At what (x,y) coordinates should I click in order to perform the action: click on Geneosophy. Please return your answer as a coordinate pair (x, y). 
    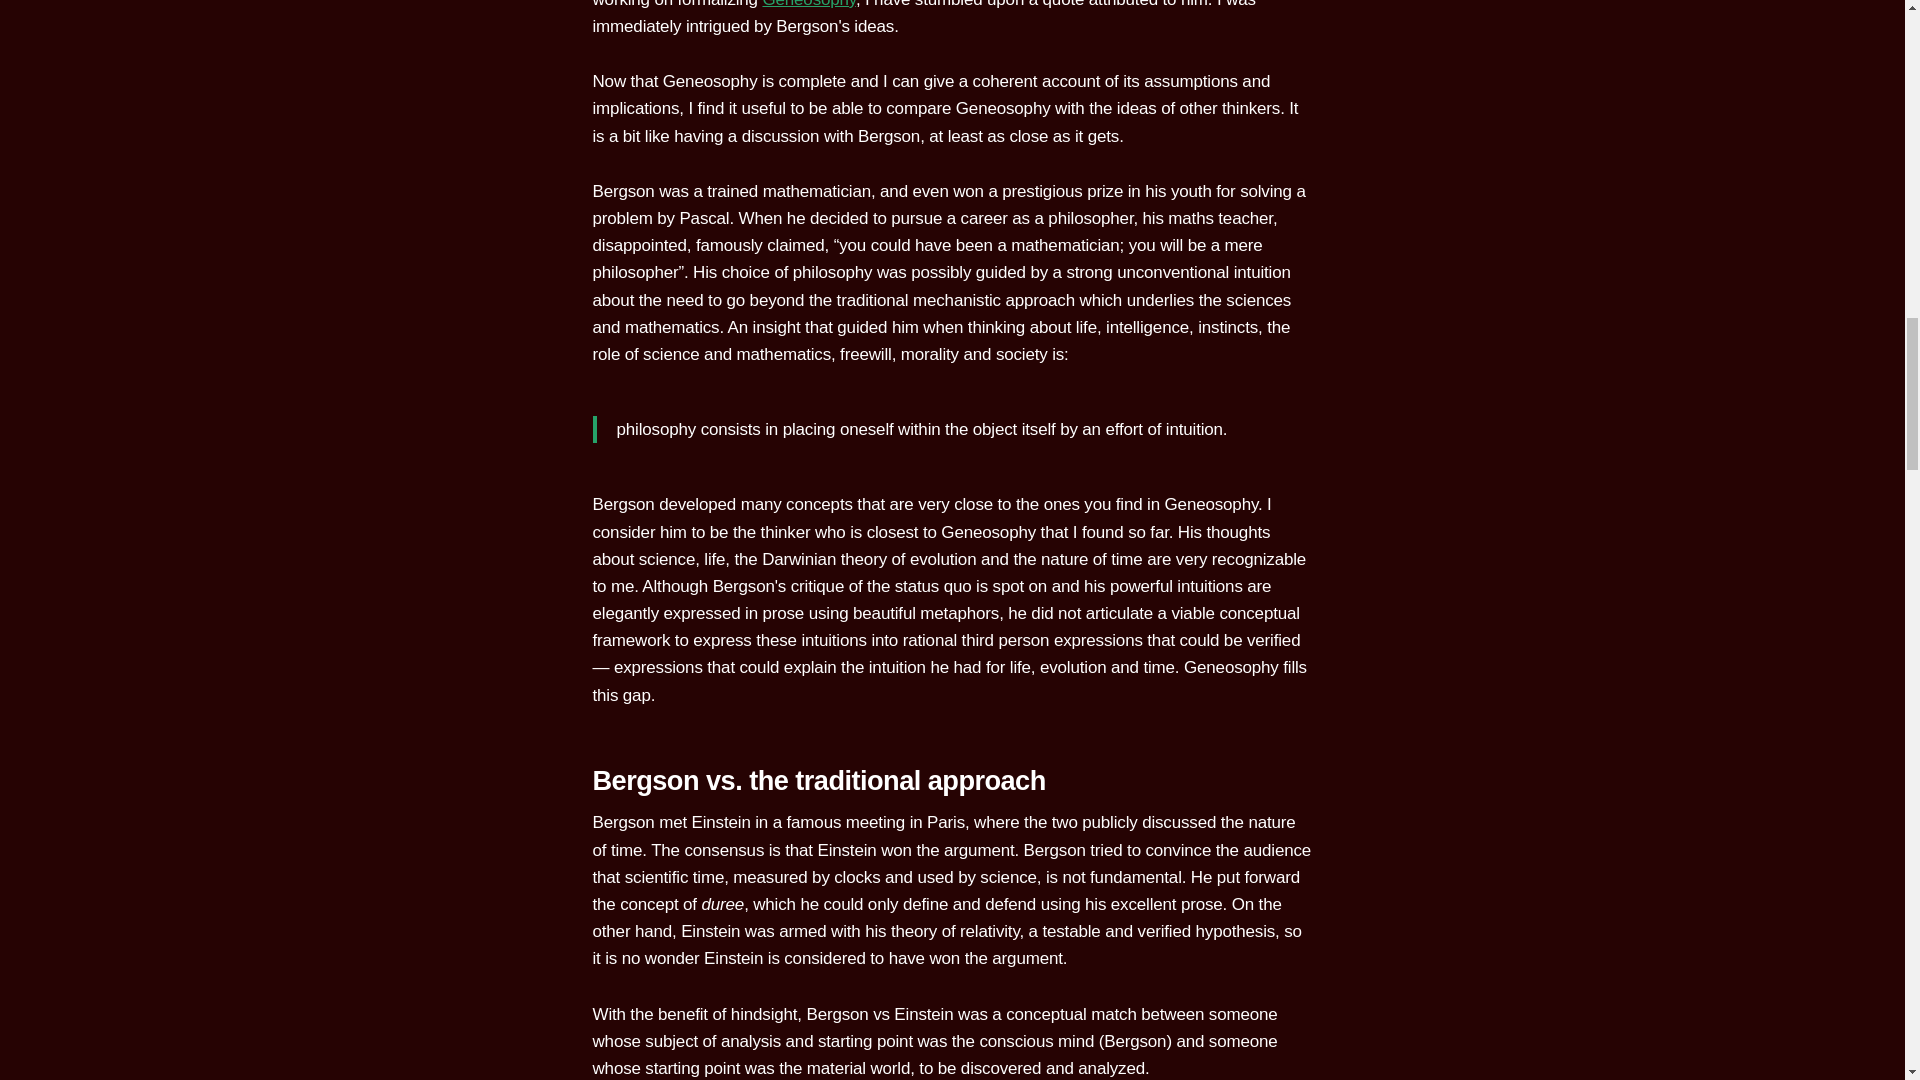
    Looking at the image, I should click on (808, 4).